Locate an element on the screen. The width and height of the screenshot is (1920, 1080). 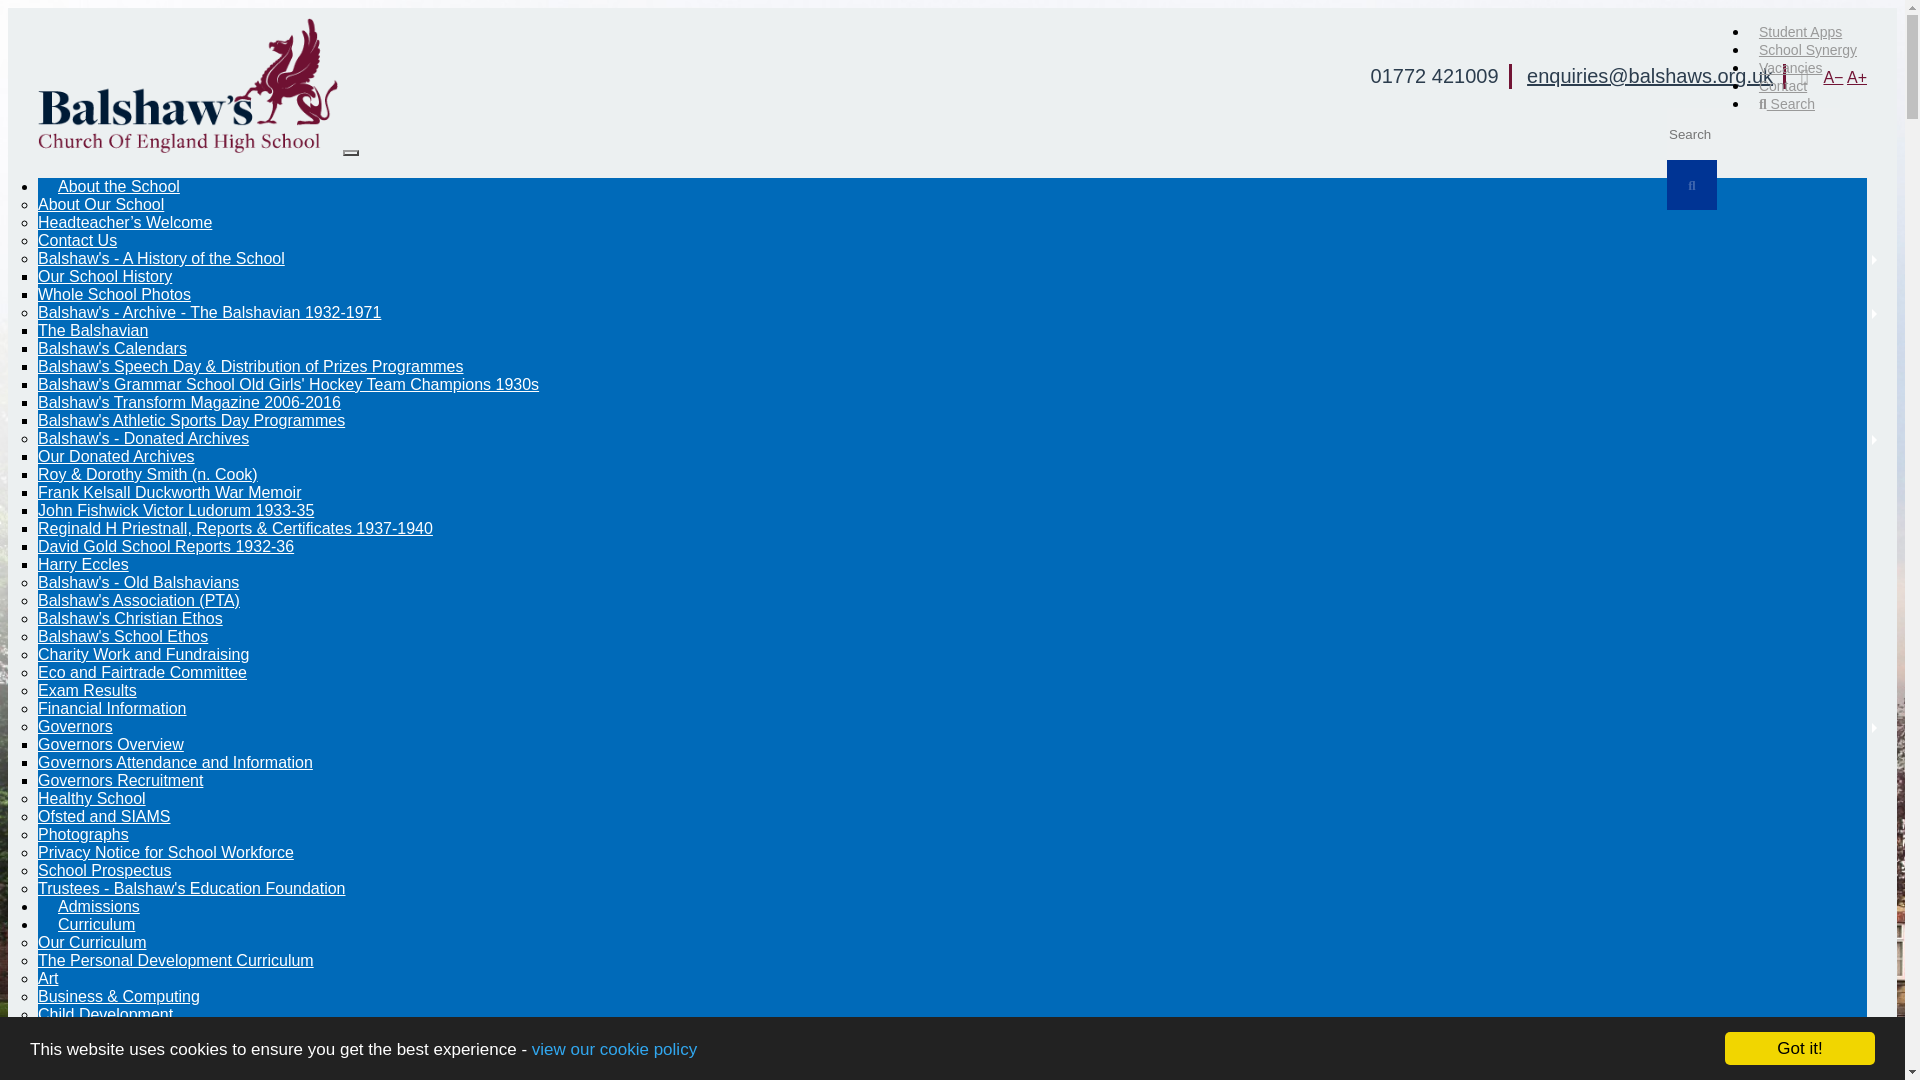
The Balshavian is located at coordinates (92, 330).